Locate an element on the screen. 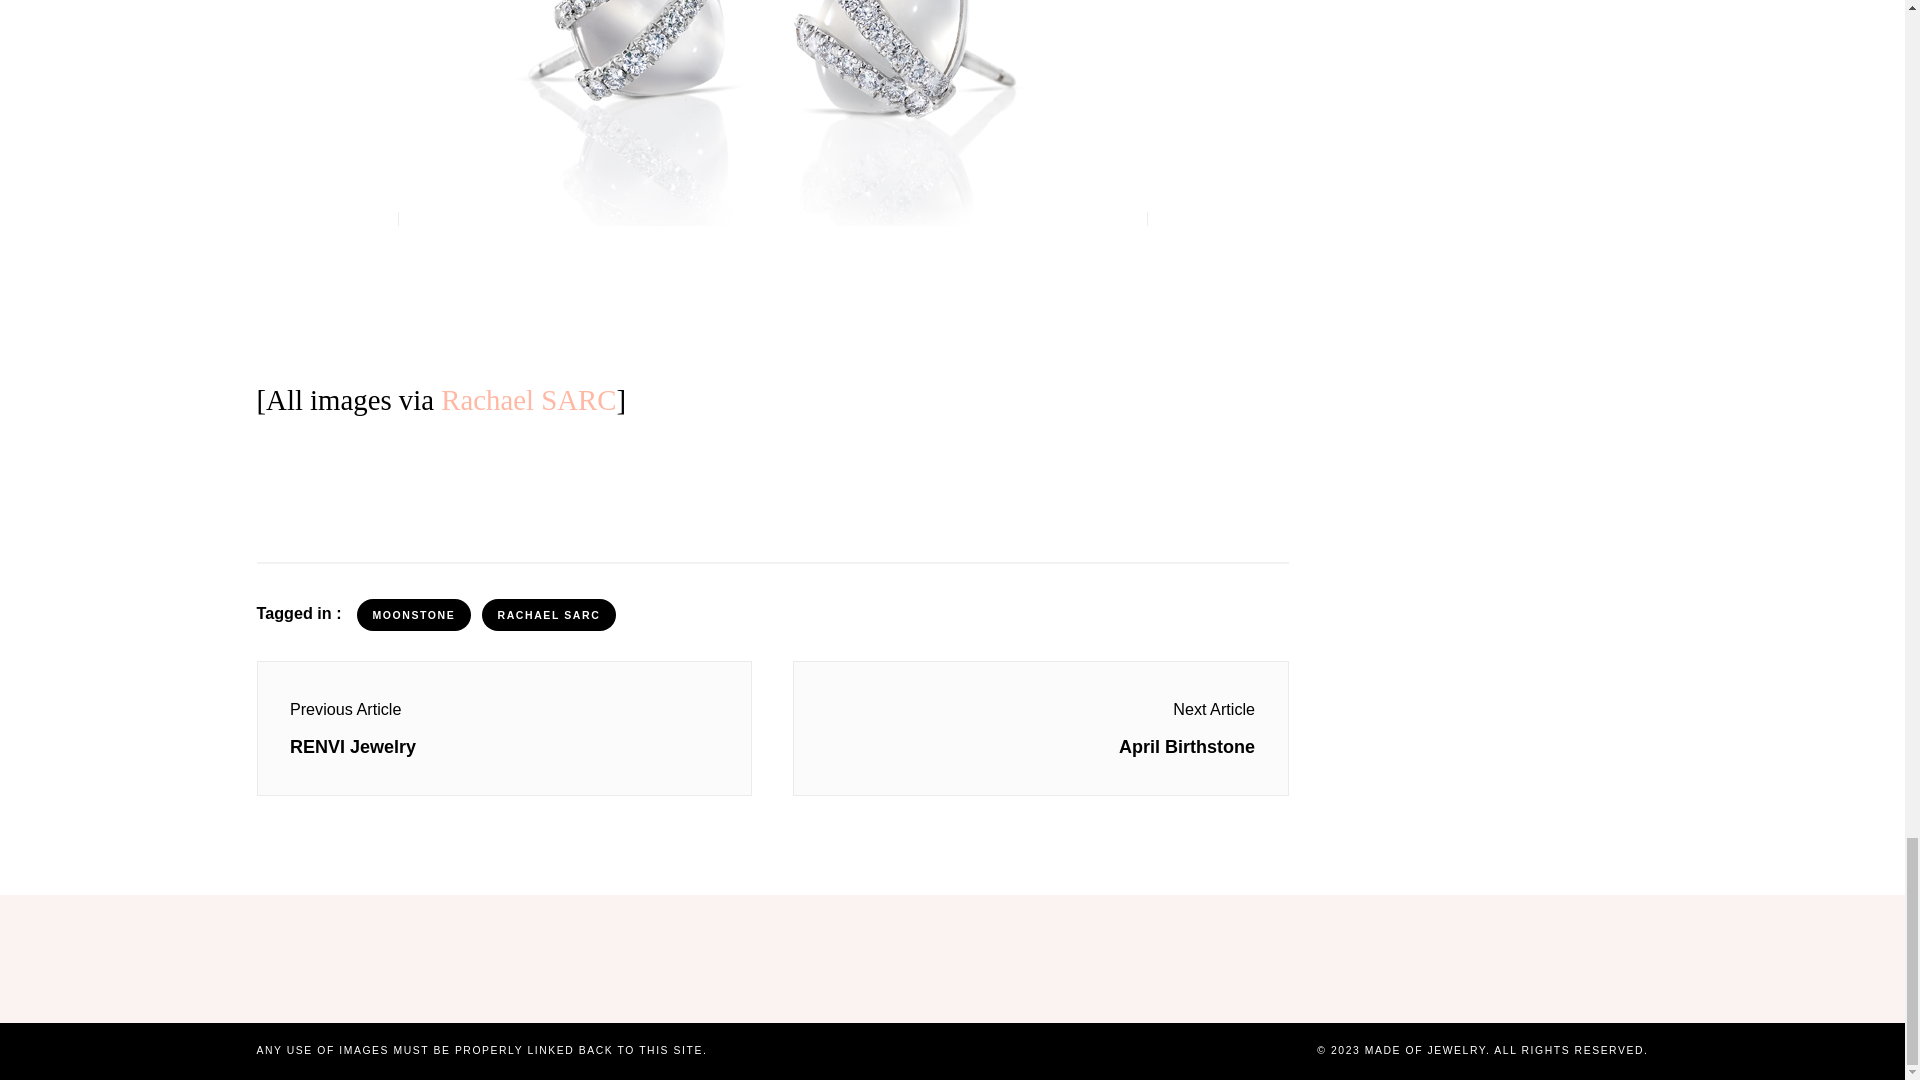 Image resolution: width=1920 pixels, height=1080 pixels. RACHAEL SARC is located at coordinates (548, 614).